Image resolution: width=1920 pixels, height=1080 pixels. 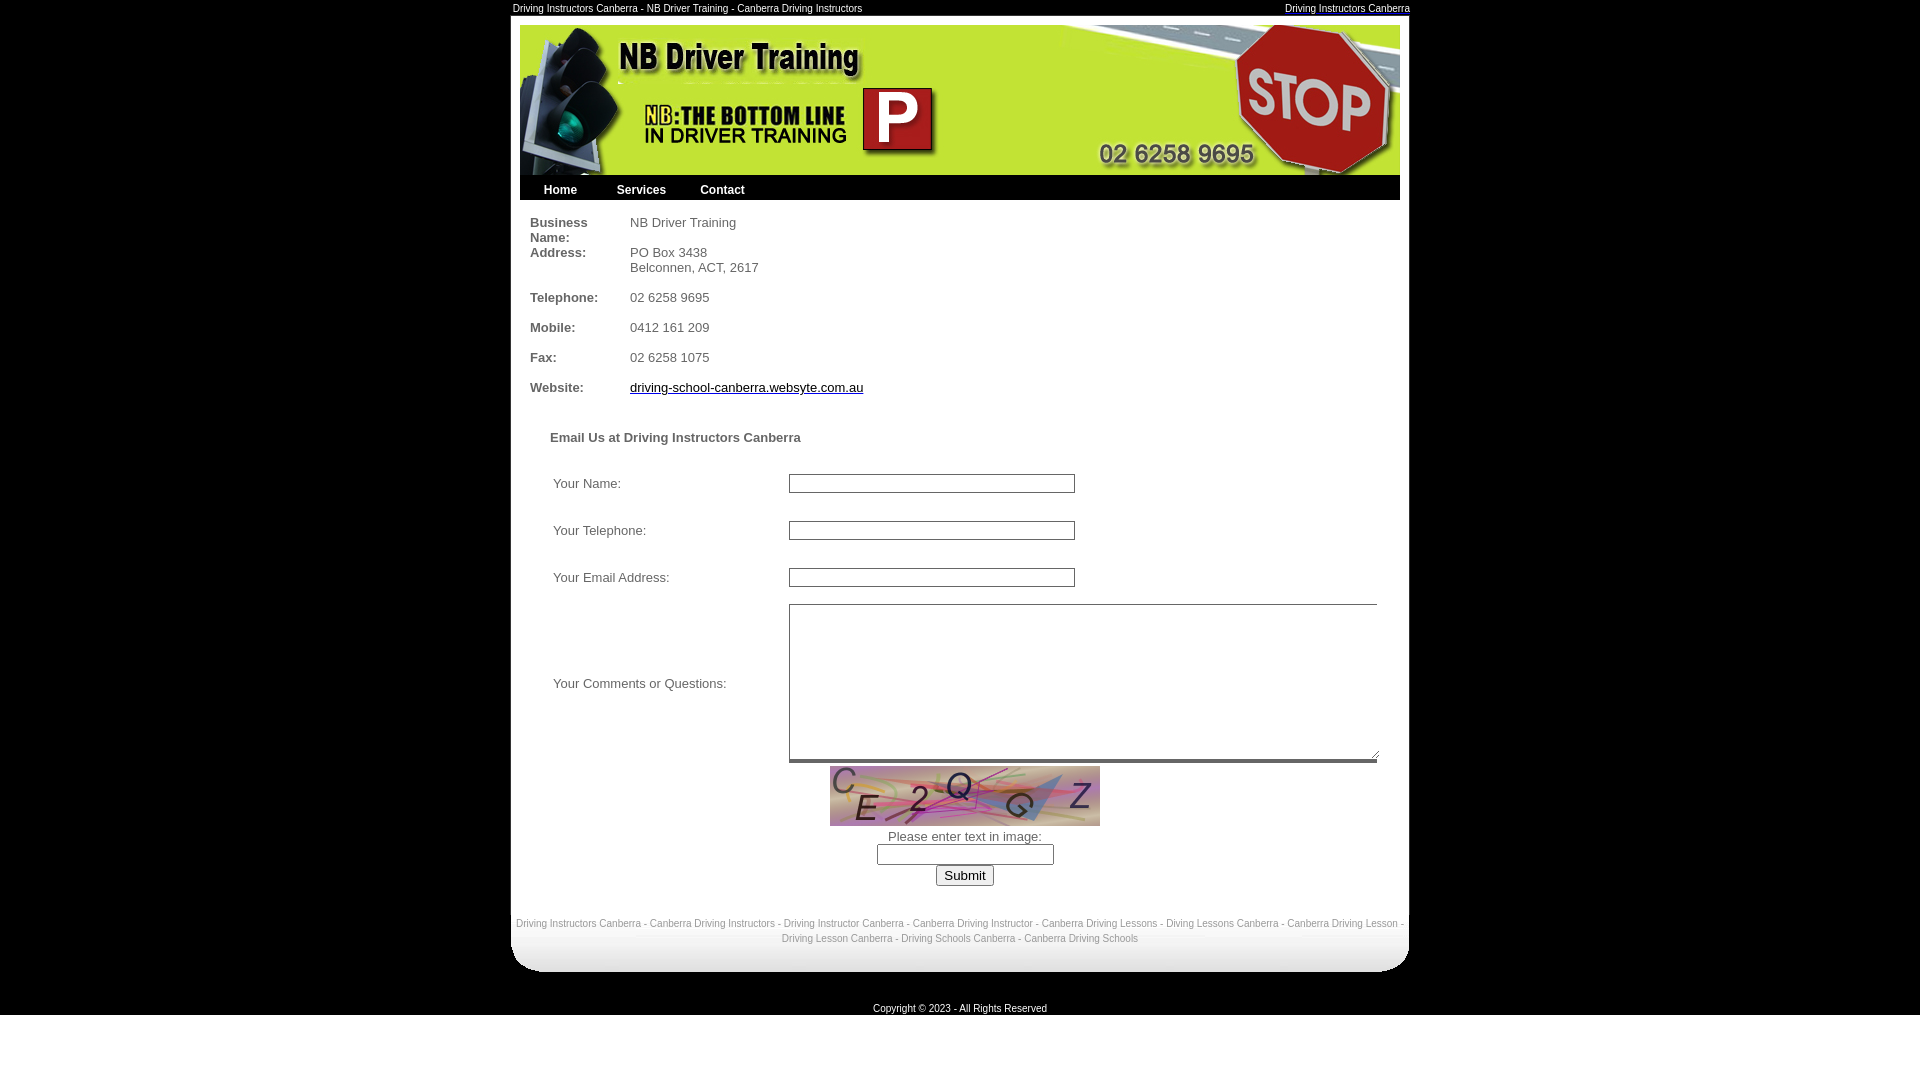 I want to click on Contact, so click(x=722, y=189).